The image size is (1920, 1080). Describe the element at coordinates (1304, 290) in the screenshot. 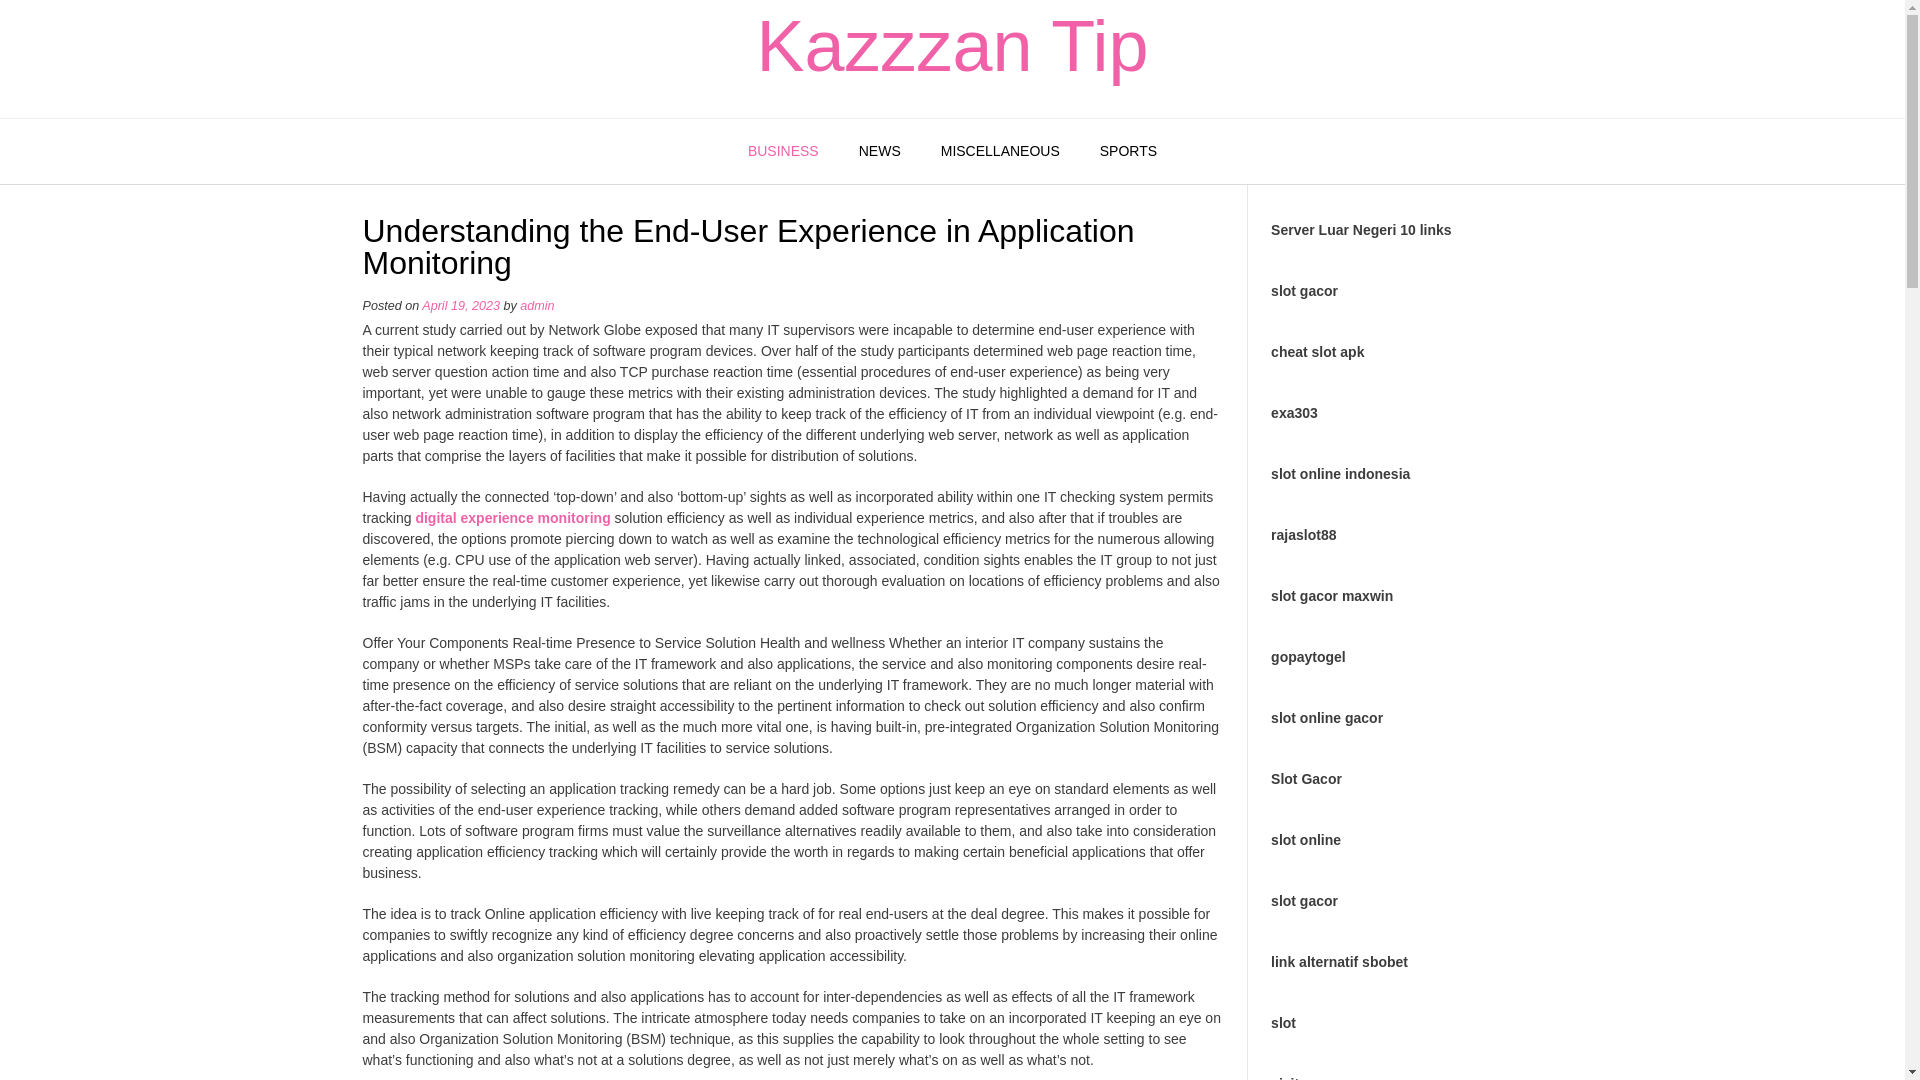

I see `slot gacor` at that location.